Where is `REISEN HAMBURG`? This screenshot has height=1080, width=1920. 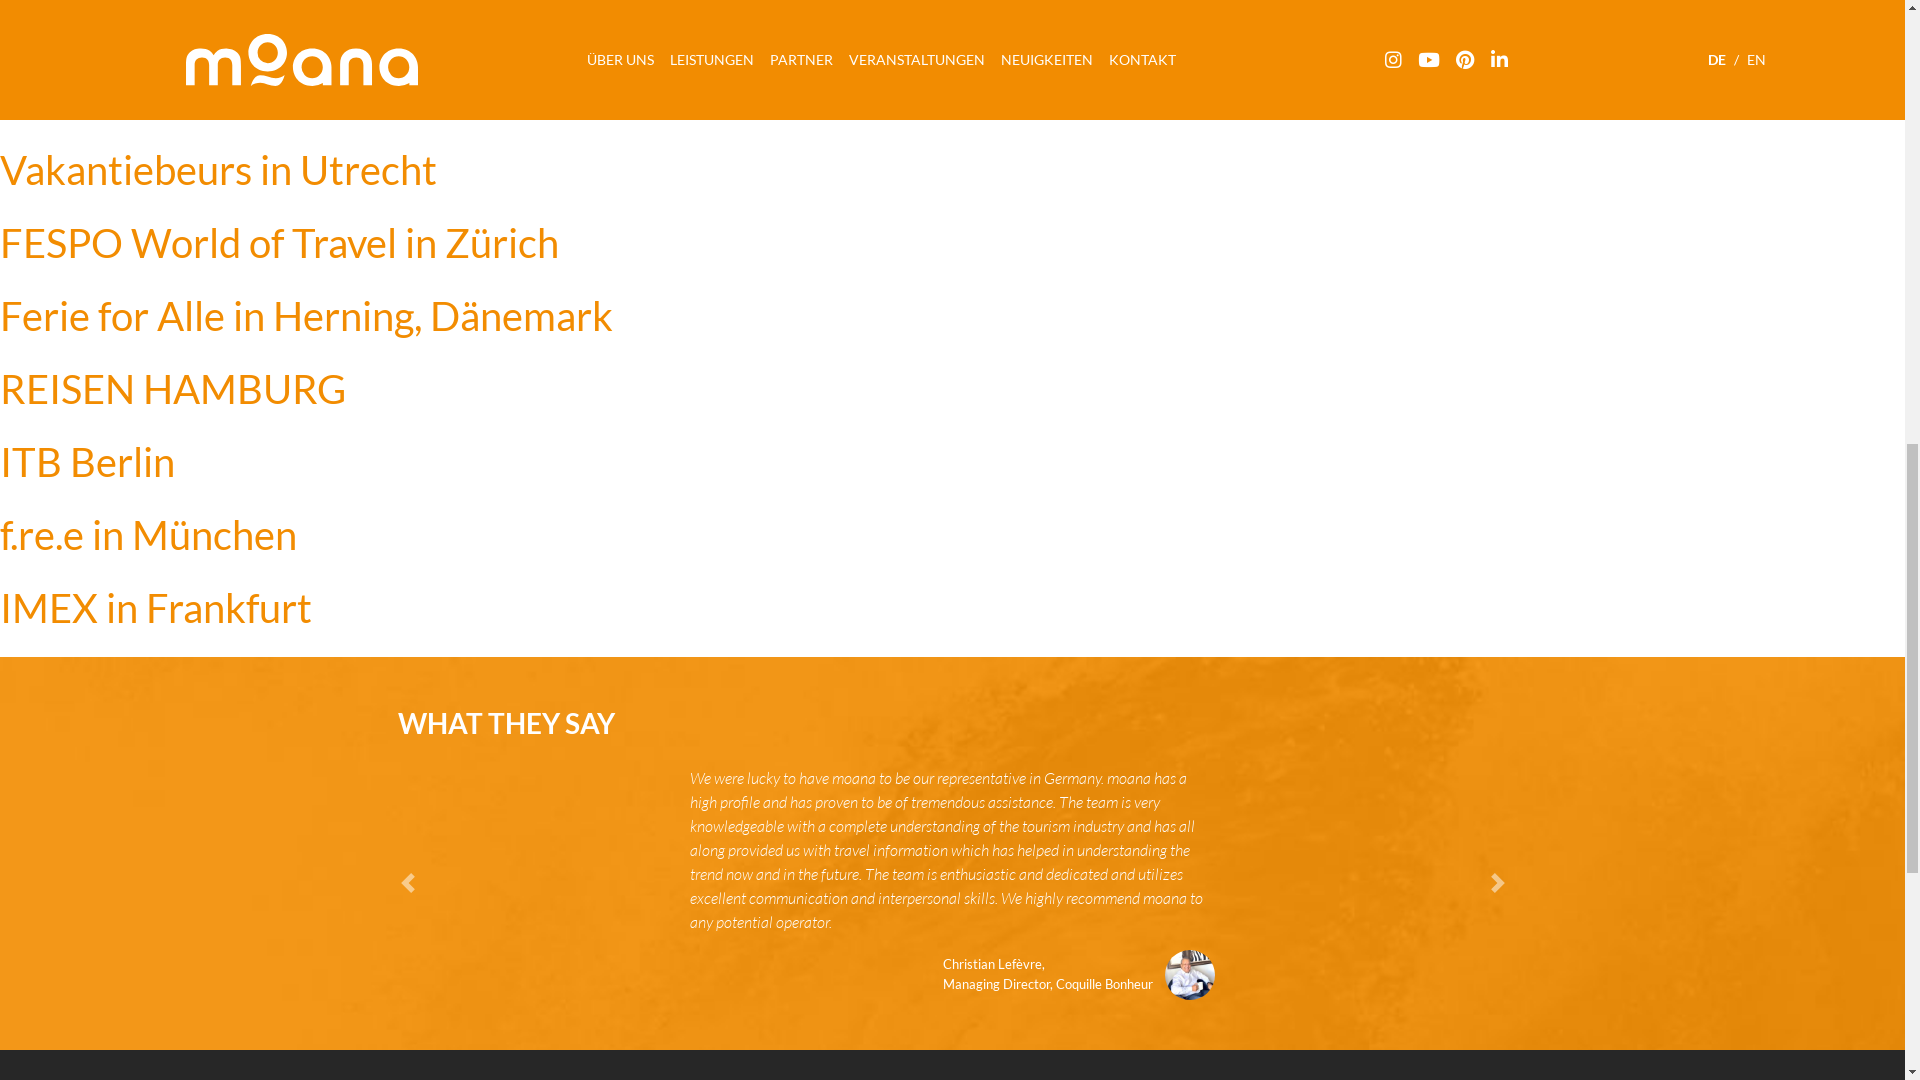 REISEN HAMBURG is located at coordinates (172, 388).